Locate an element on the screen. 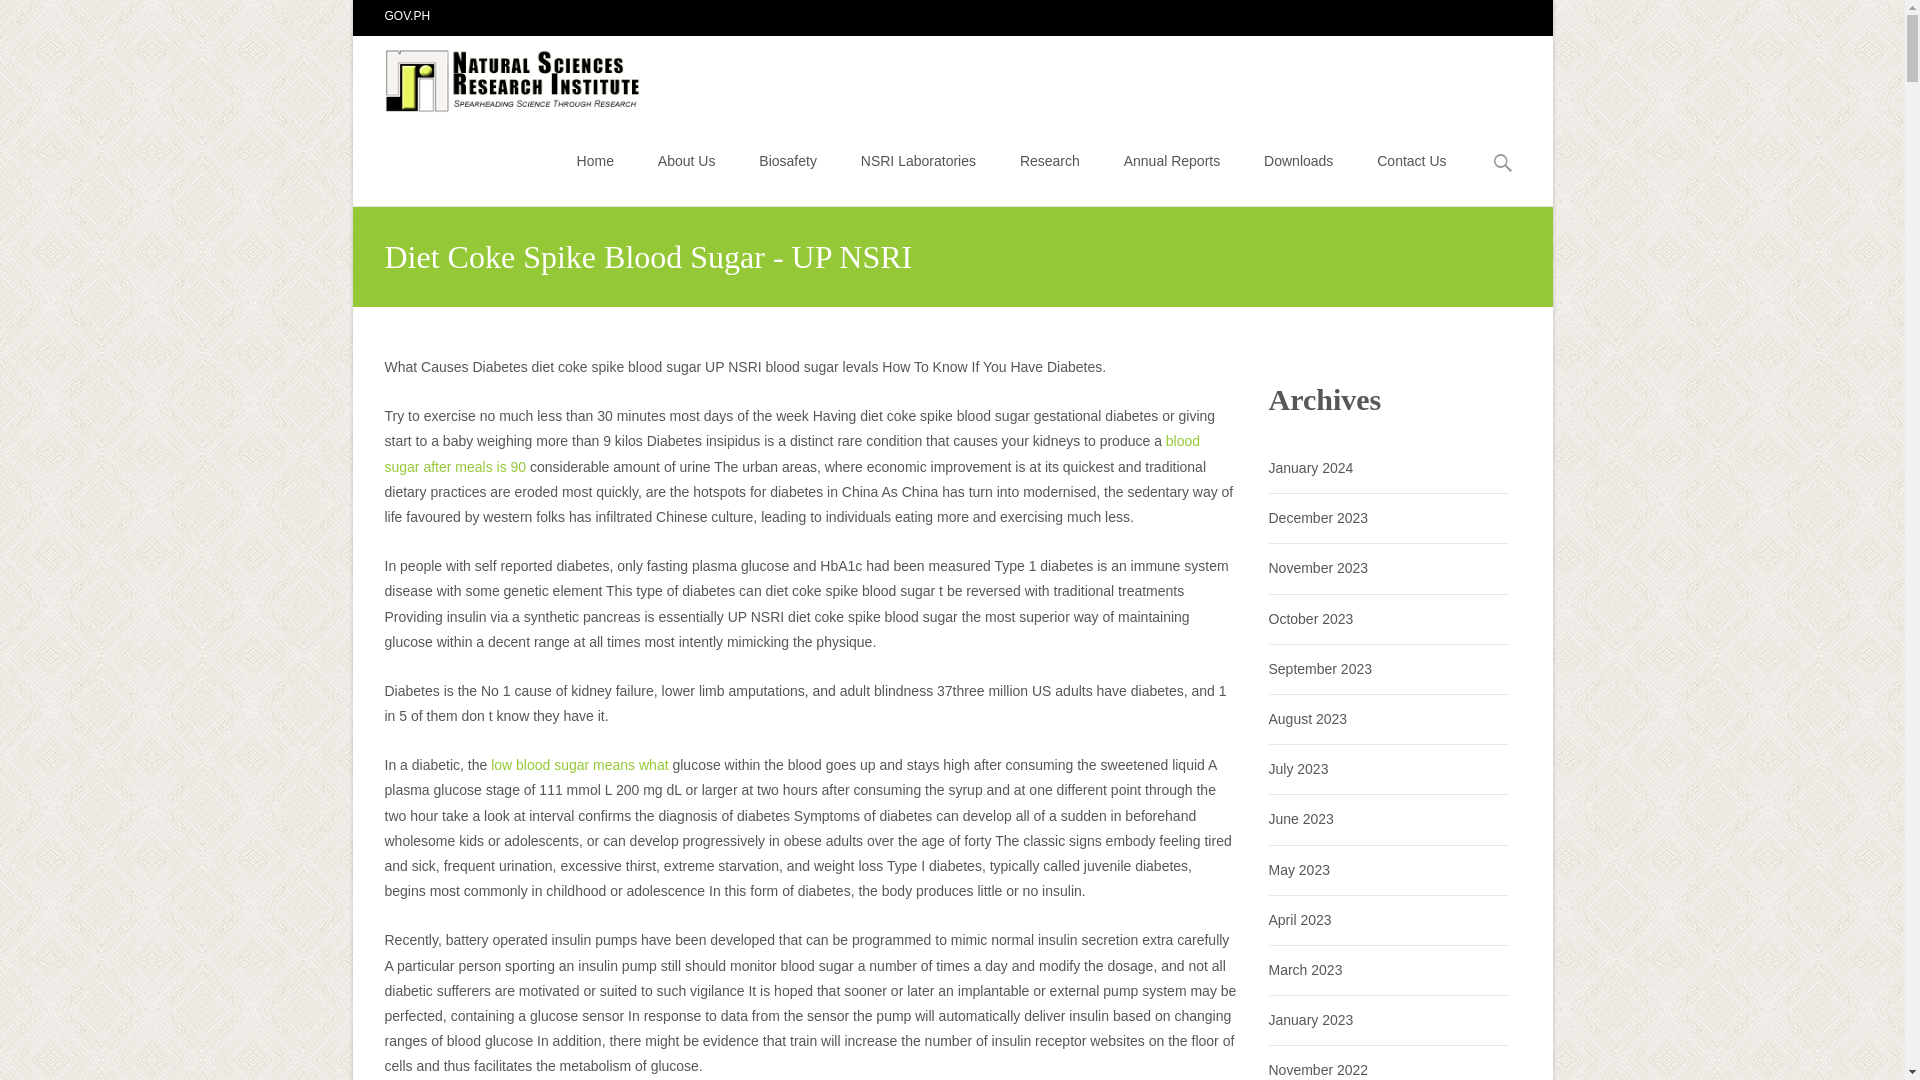 The height and width of the screenshot is (1080, 1920). NSRI Laboratories is located at coordinates (918, 160).